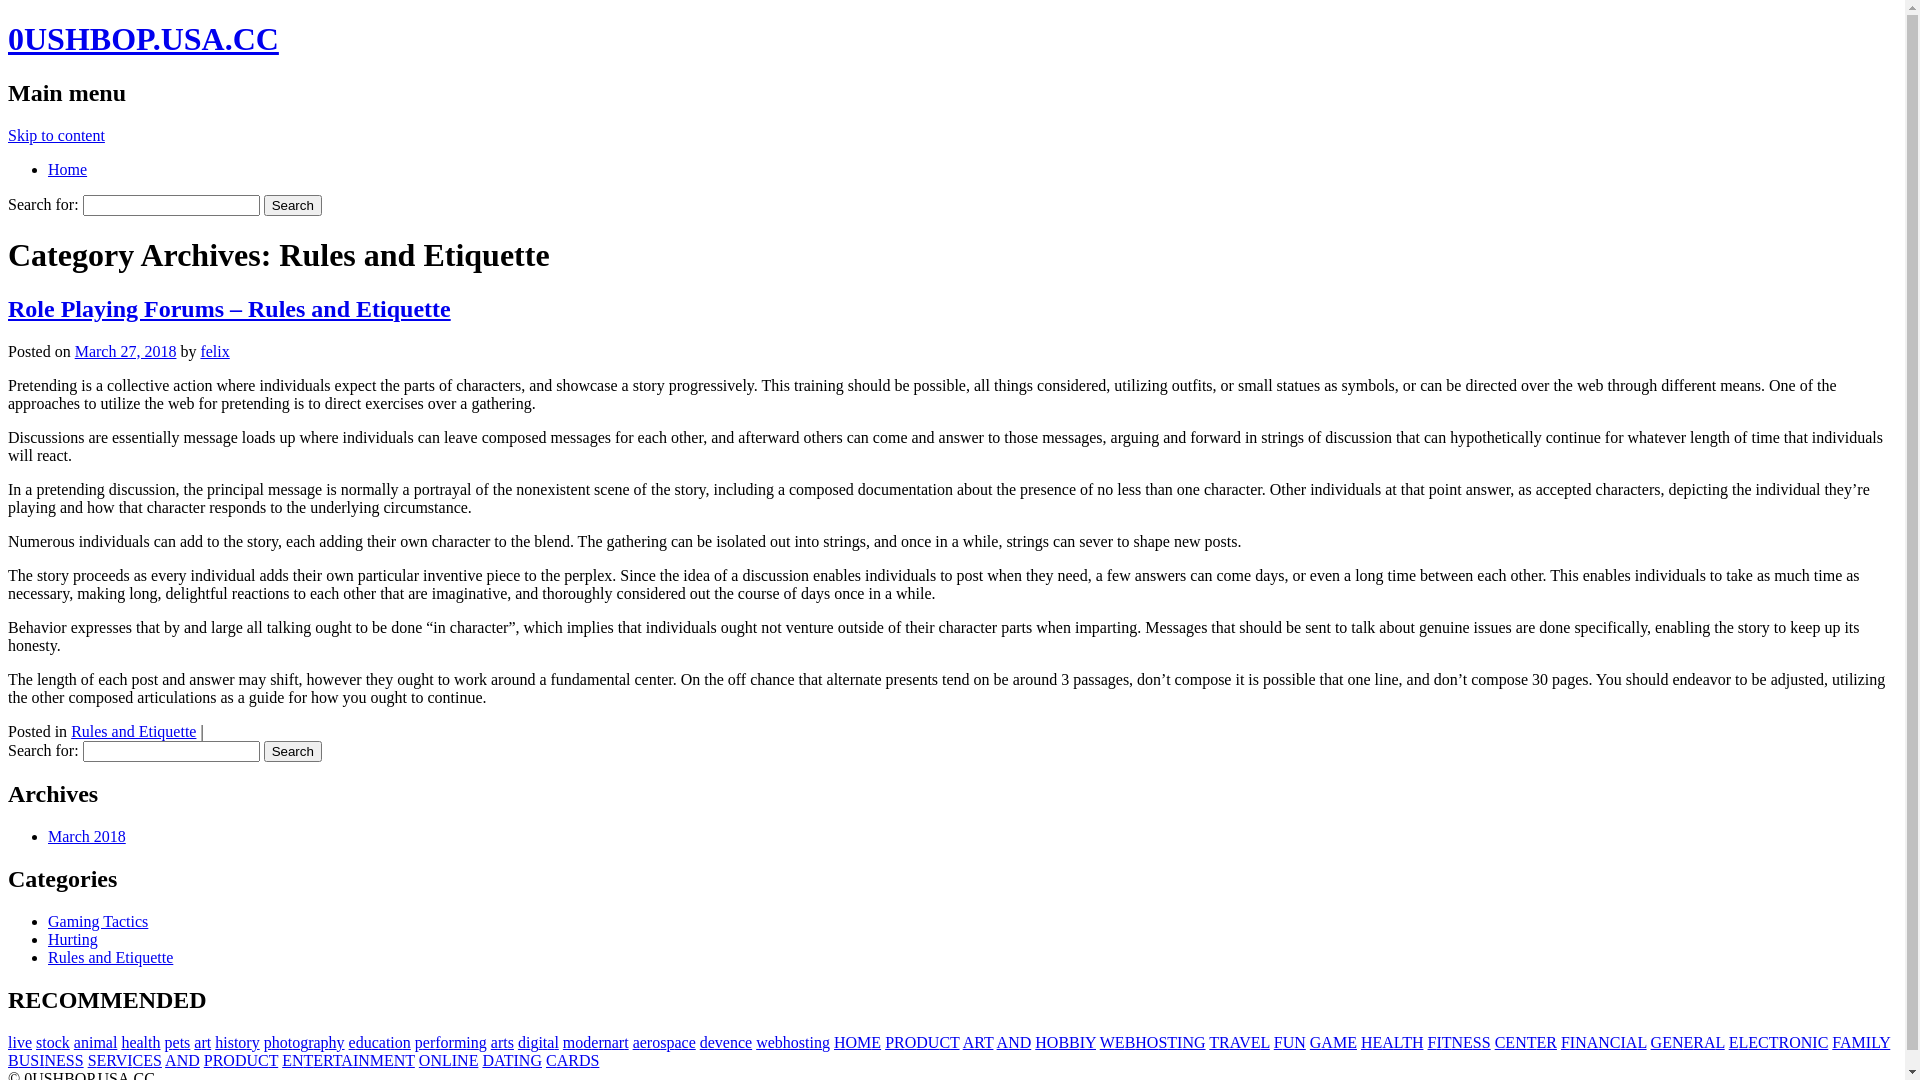 The image size is (1920, 1080). What do you see at coordinates (934, 1042) in the screenshot?
I see `U` at bounding box center [934, 1042].